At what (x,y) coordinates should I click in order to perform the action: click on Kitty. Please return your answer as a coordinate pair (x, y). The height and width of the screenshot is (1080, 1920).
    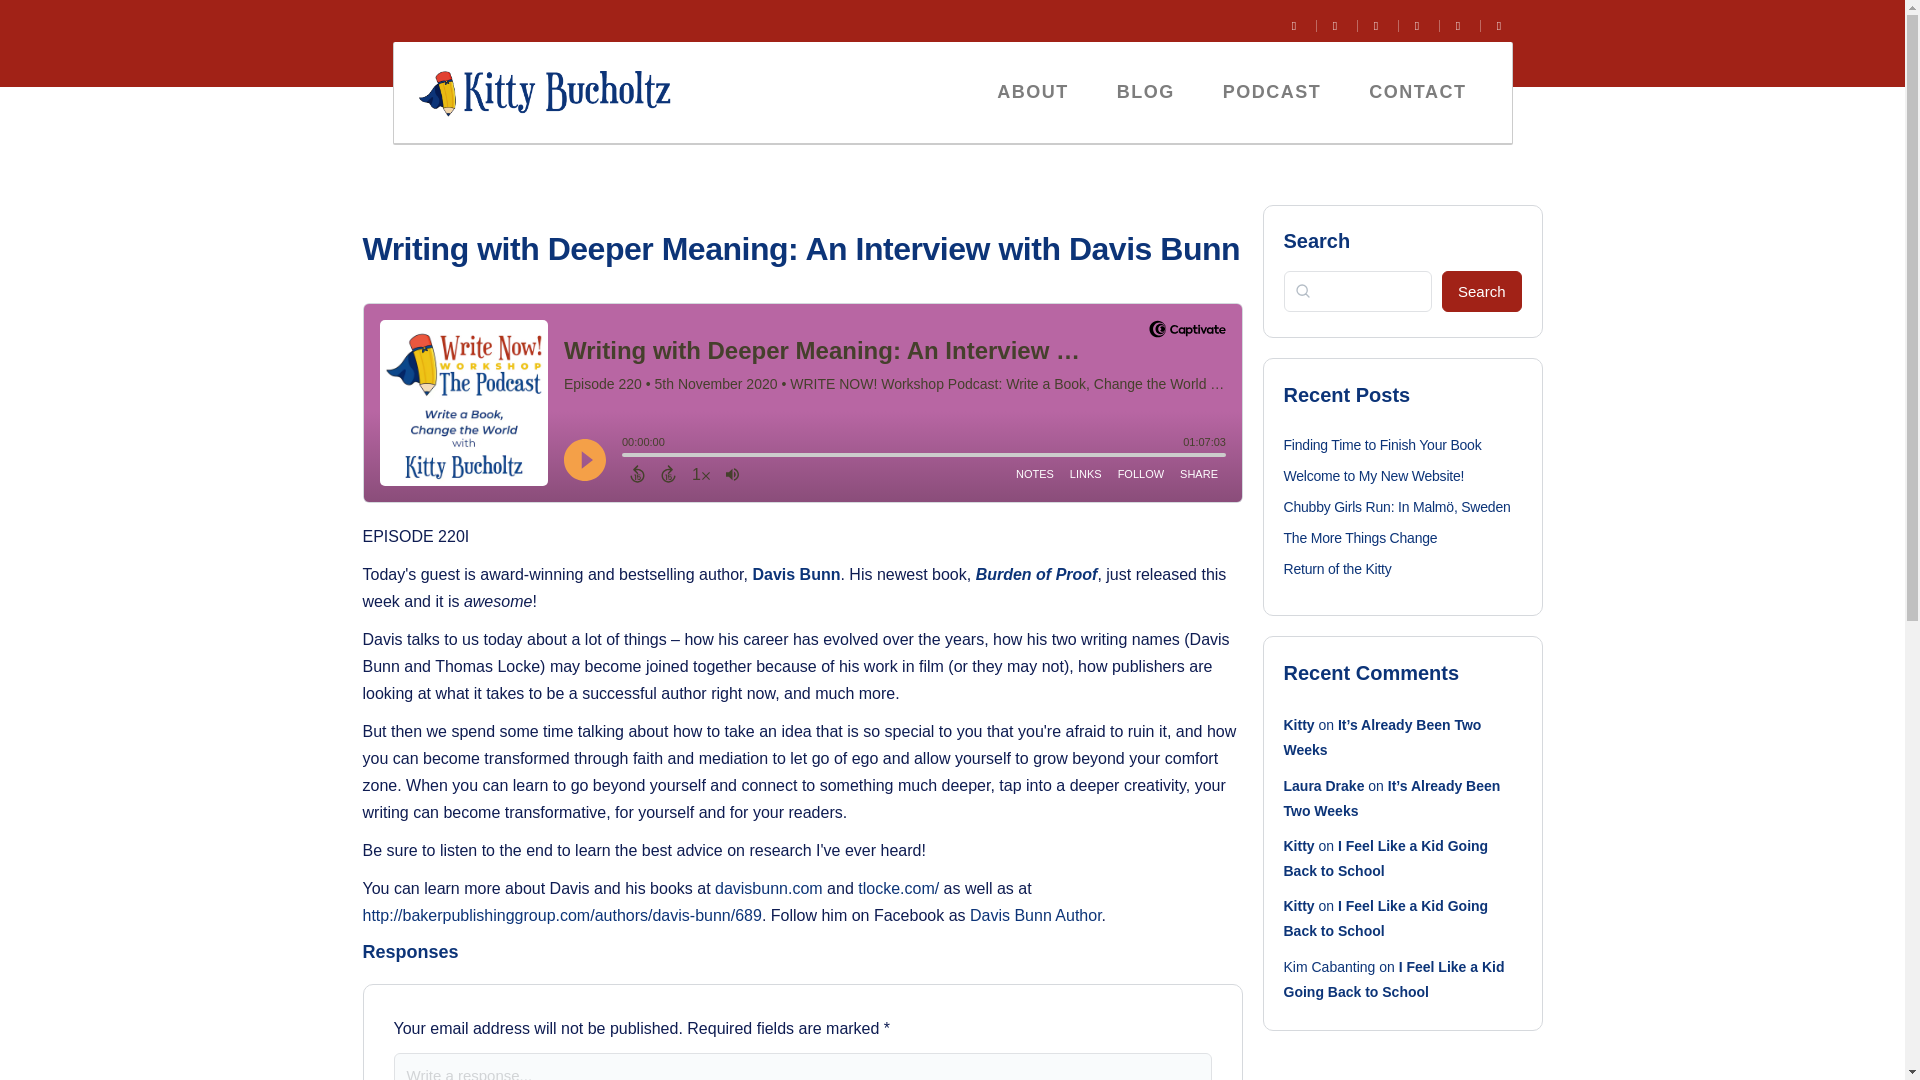
    Looking at the image, I should click on (1300, 725).